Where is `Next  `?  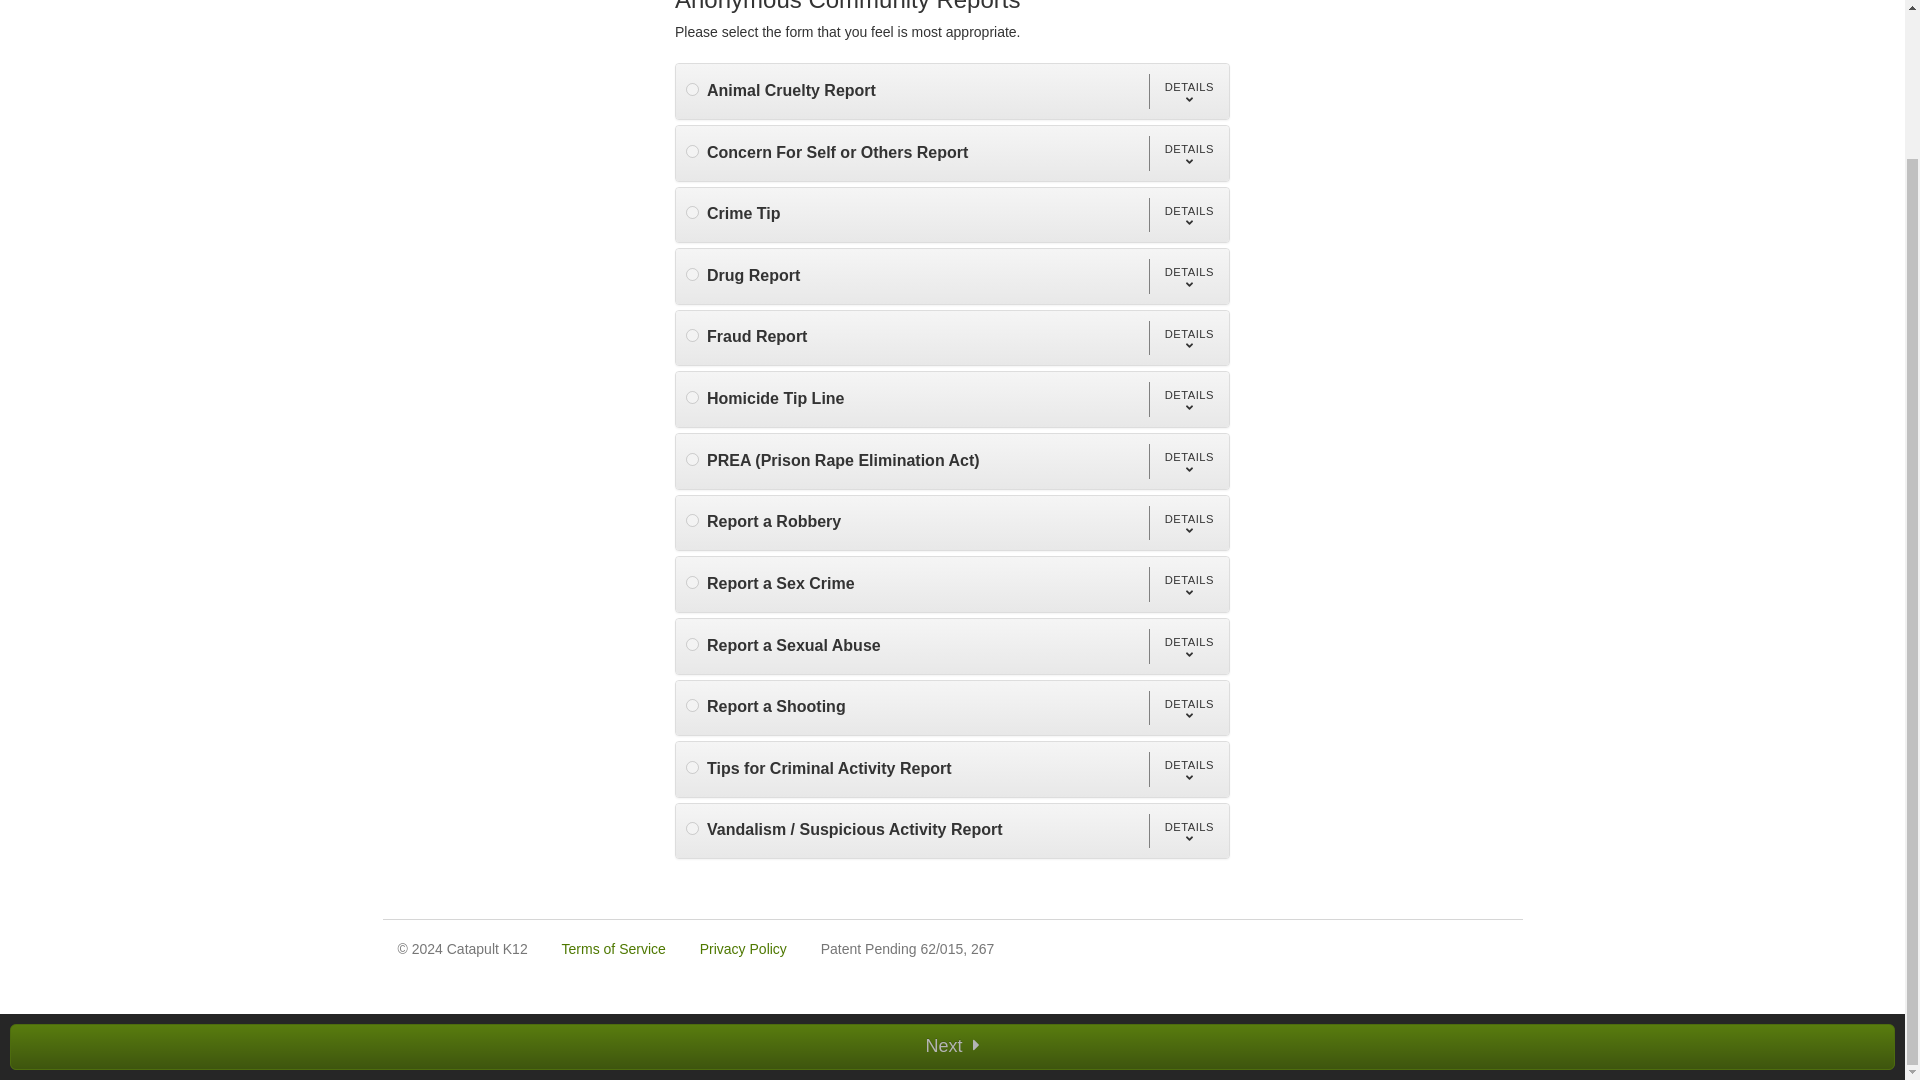
Next   is located at coordinates (952, 874).